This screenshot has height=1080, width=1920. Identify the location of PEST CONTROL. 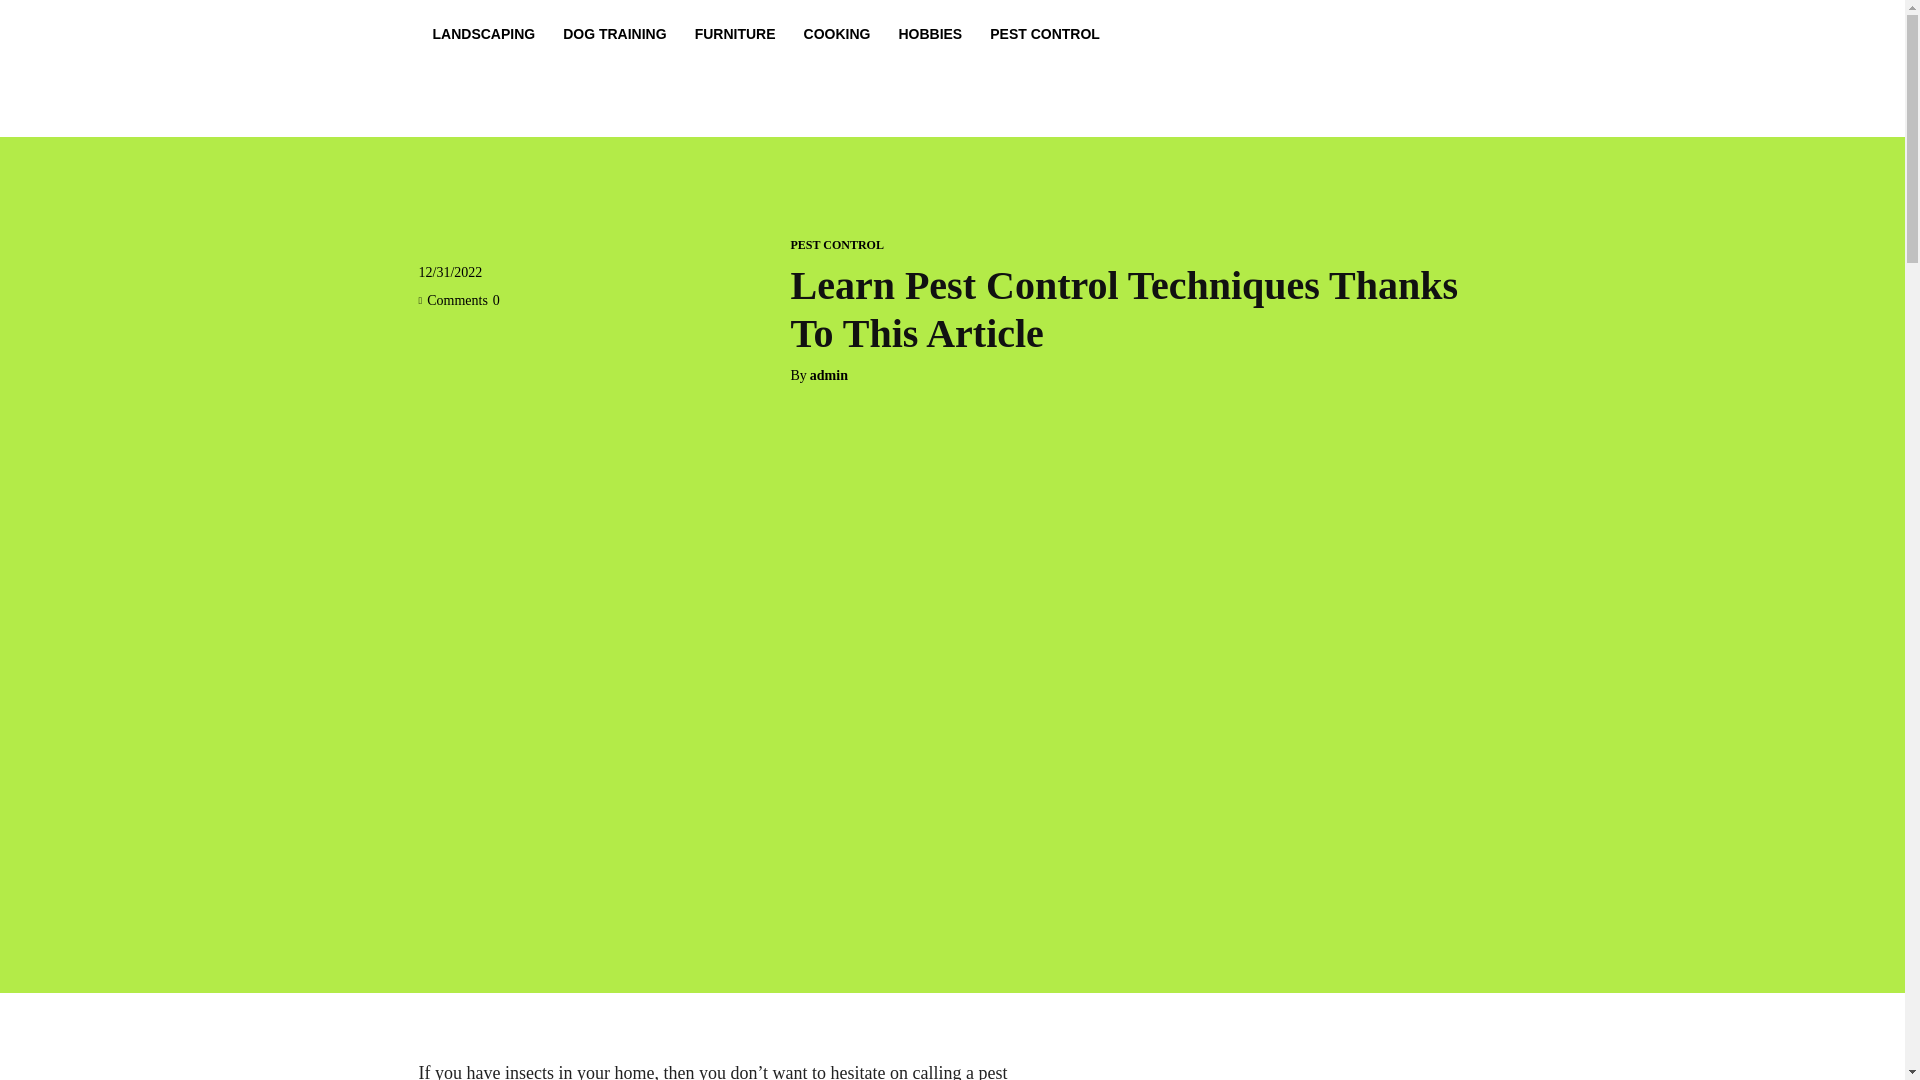
(836, 244).